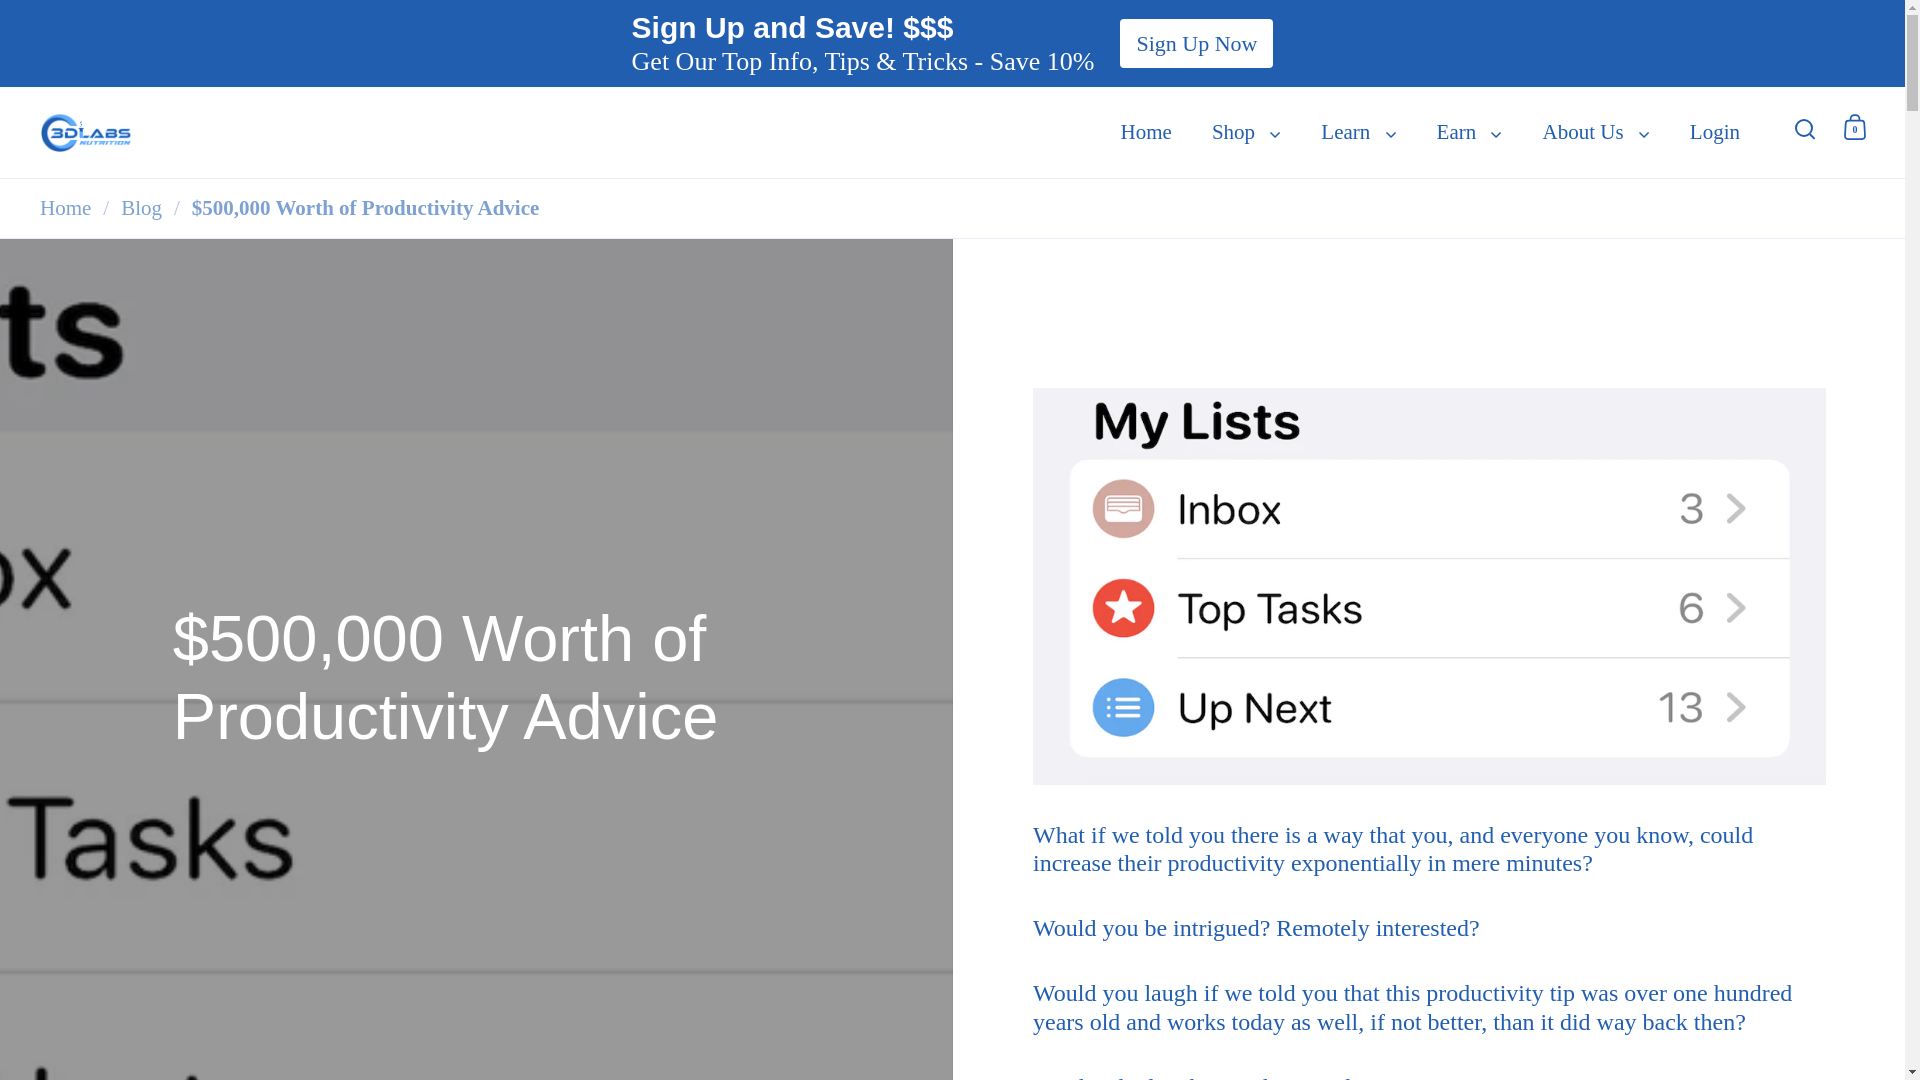  What do you see at coordinates (1715, 132) in the screenshot?
I see `Login` at bounding box center [1715, 132].